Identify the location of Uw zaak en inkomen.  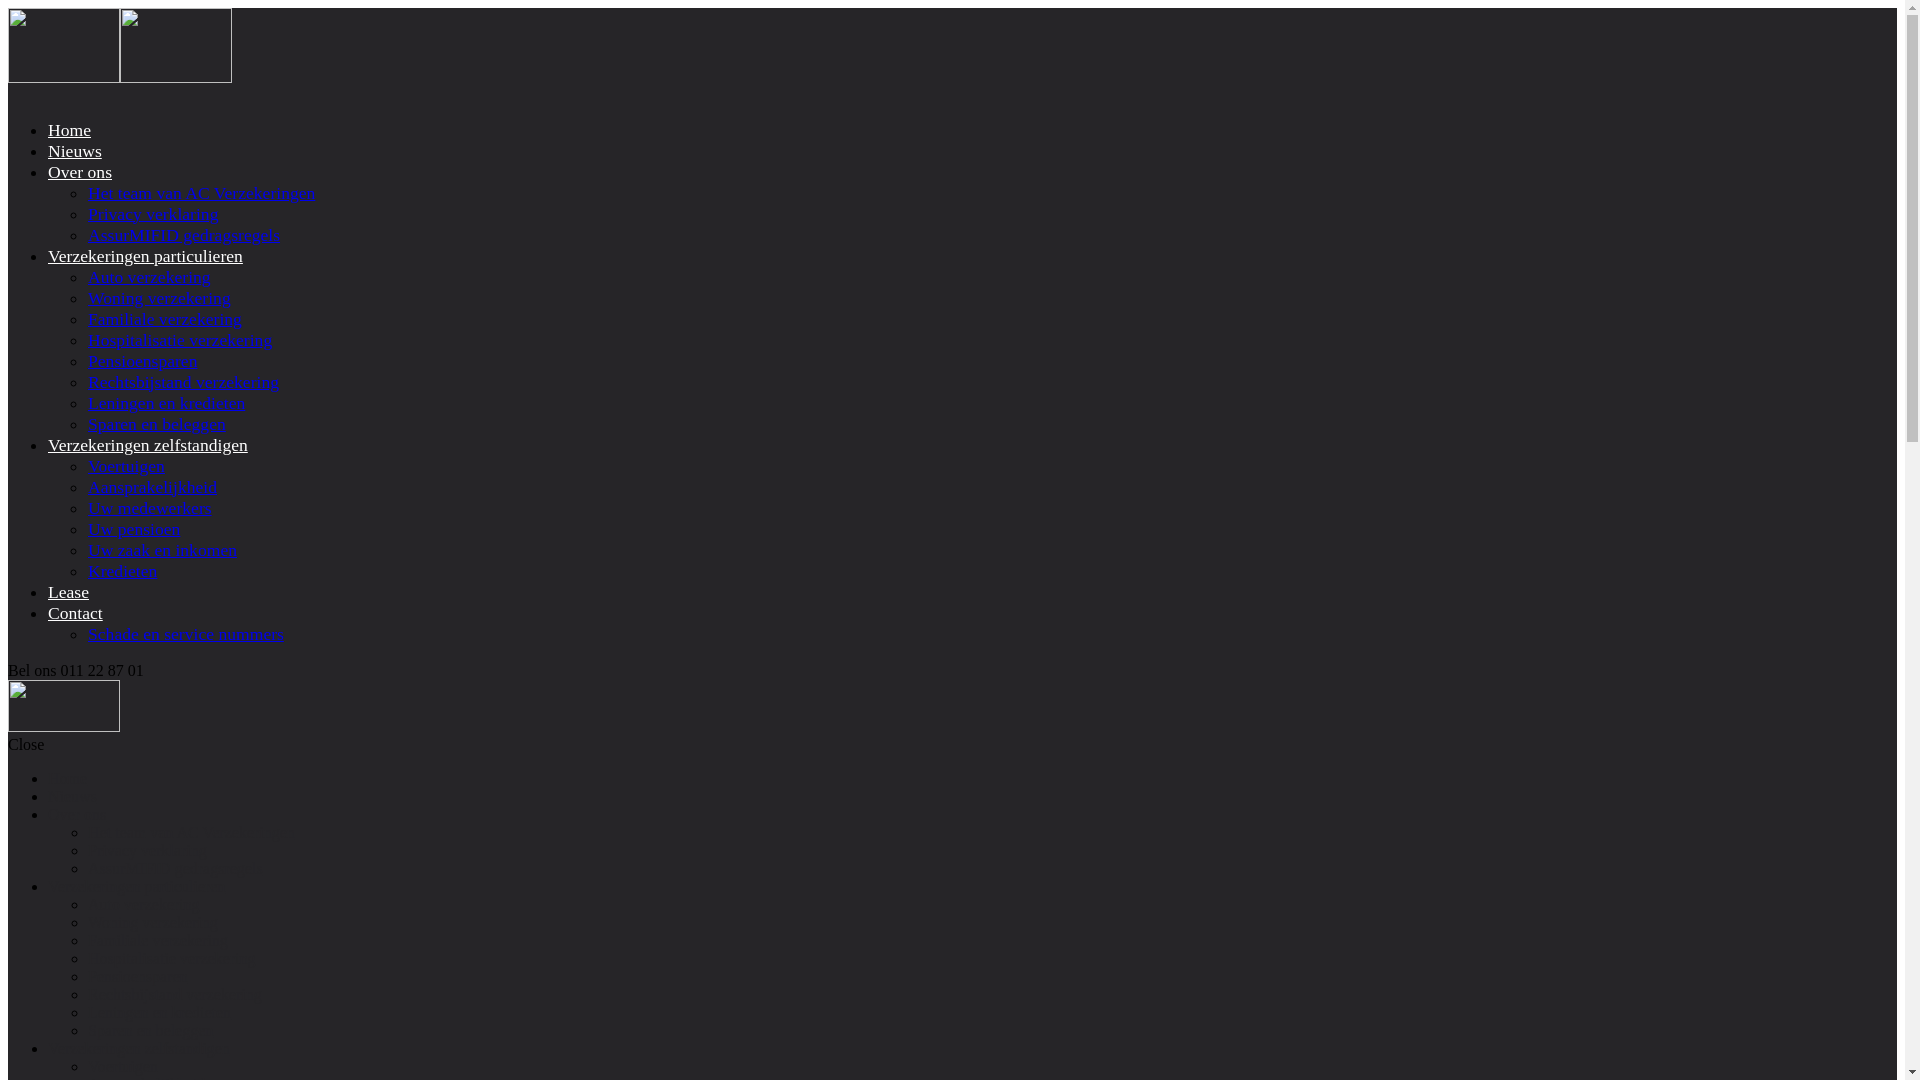
(162, 550).